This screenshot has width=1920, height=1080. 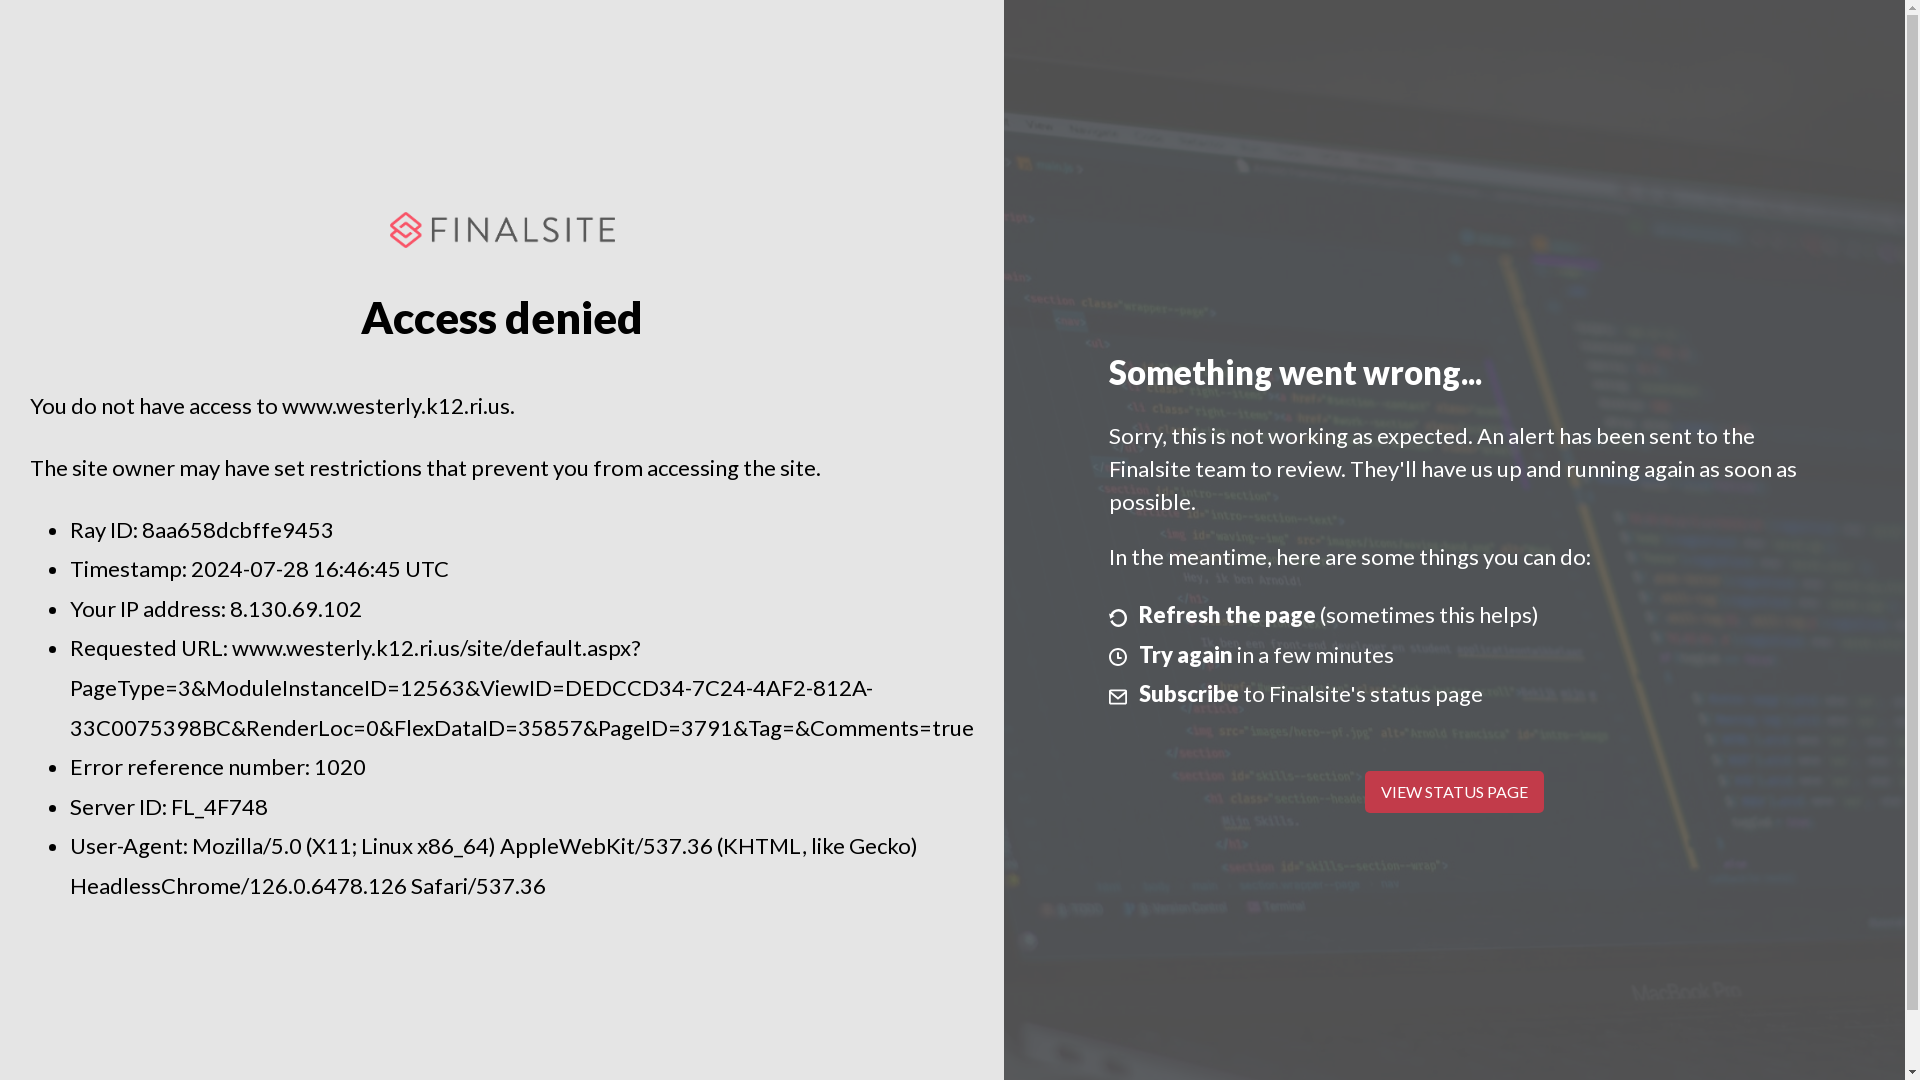 I want to click on VIEW STATUS PAGE, so click(x=1454, y=792).